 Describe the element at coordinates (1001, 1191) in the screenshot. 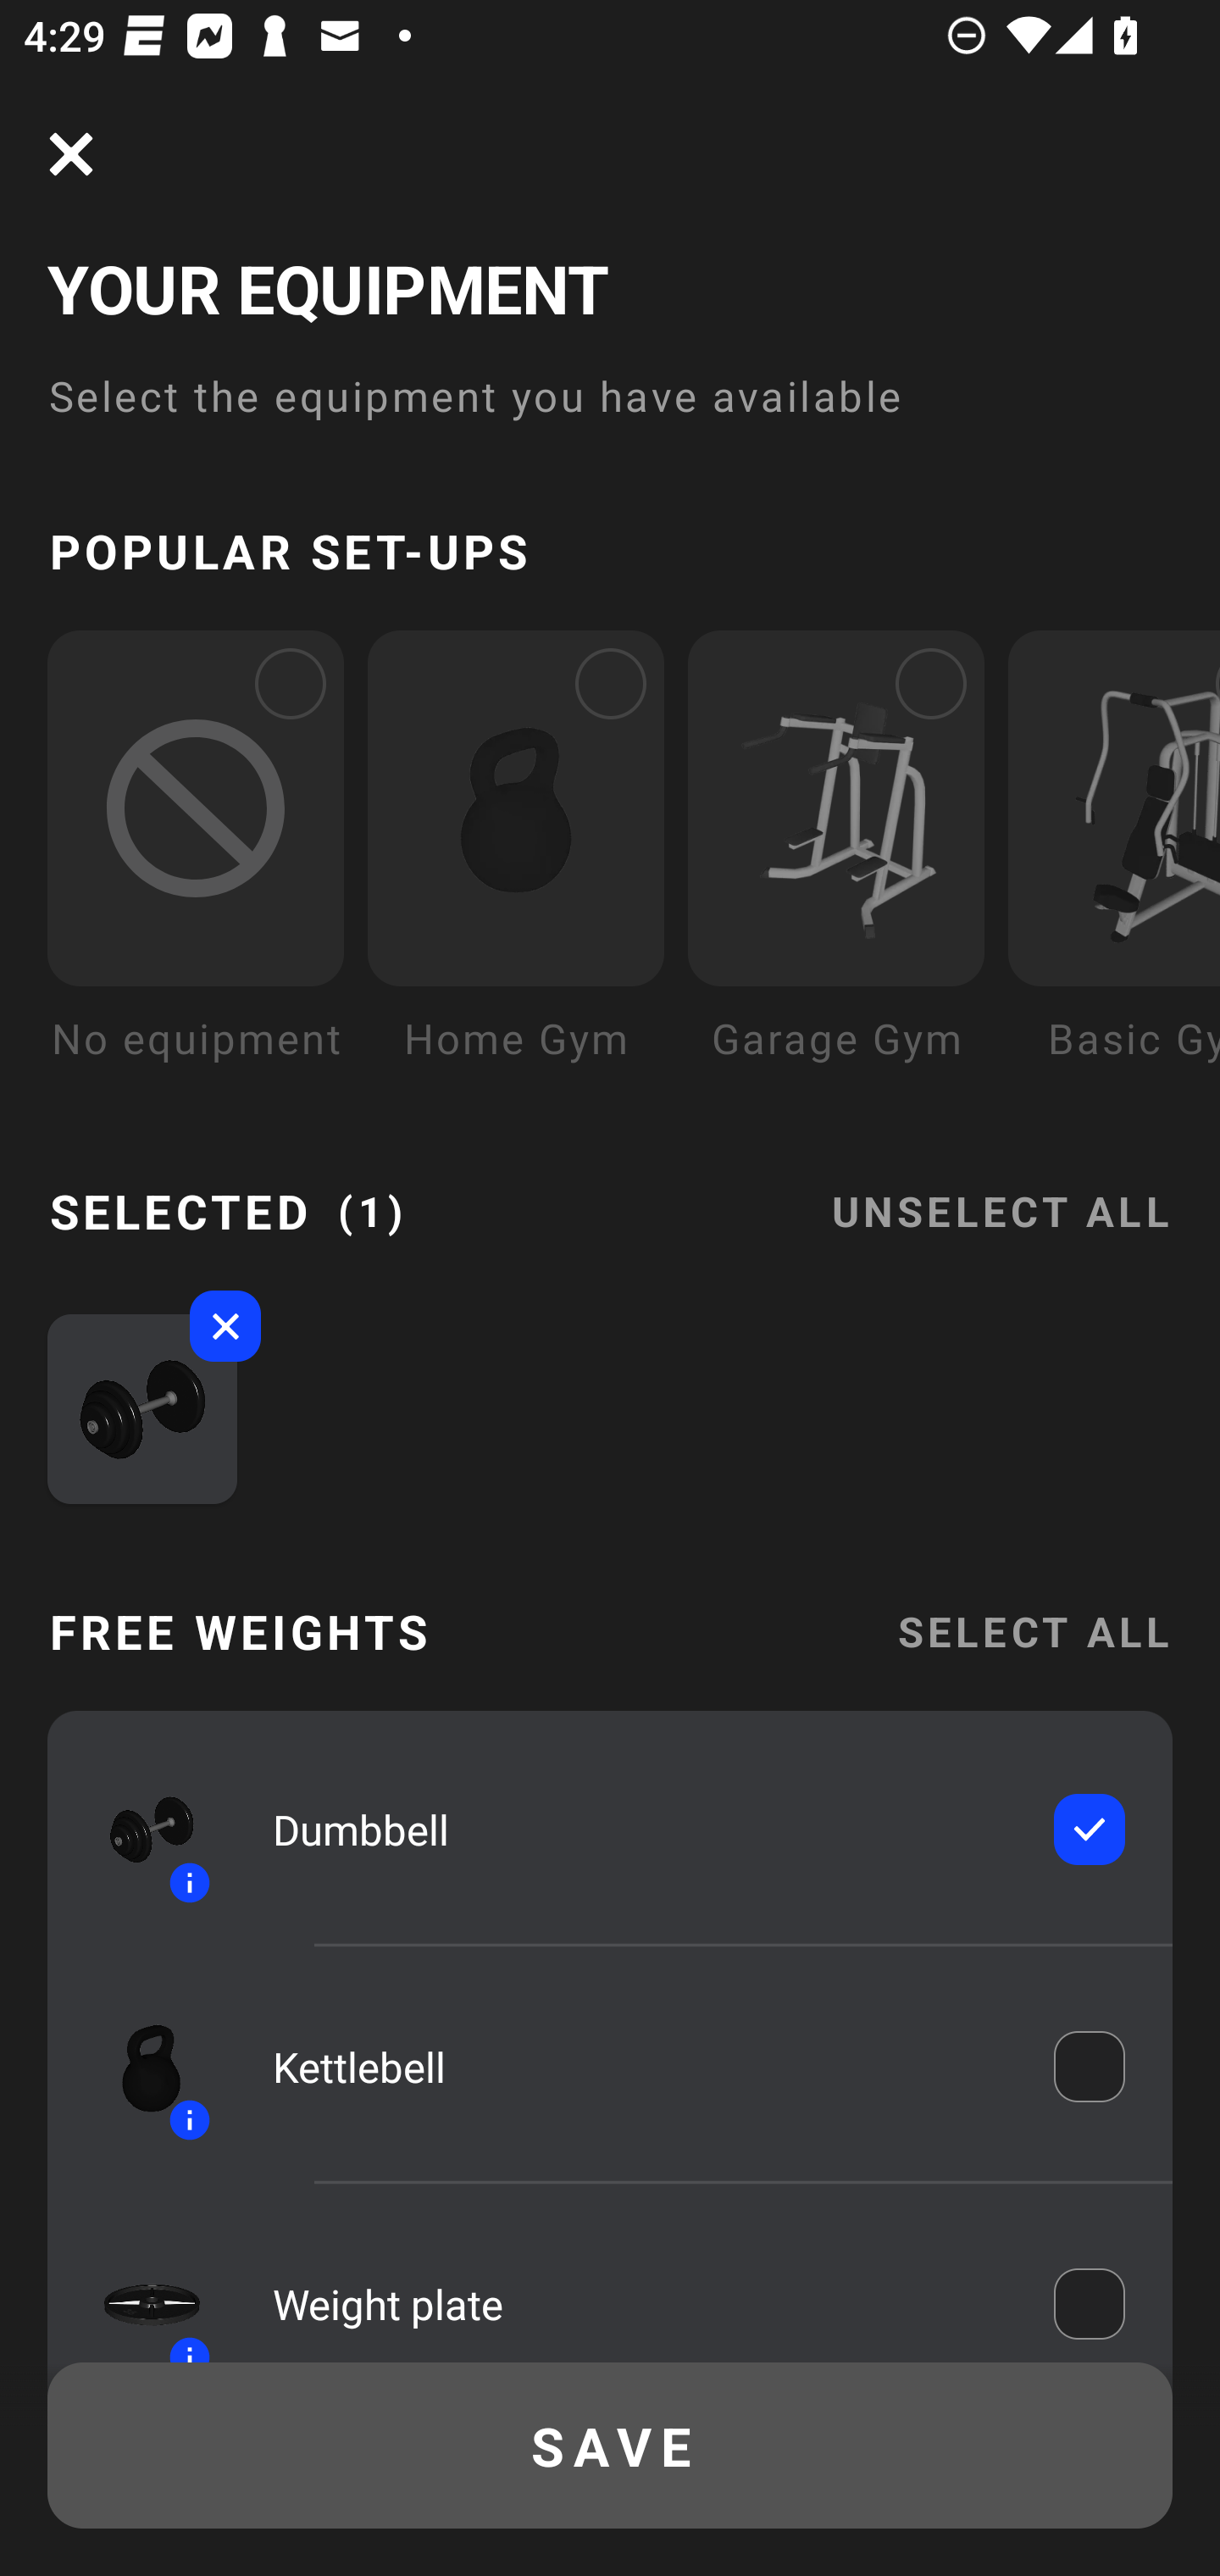

I see `UNSELECT ALL` at that location.